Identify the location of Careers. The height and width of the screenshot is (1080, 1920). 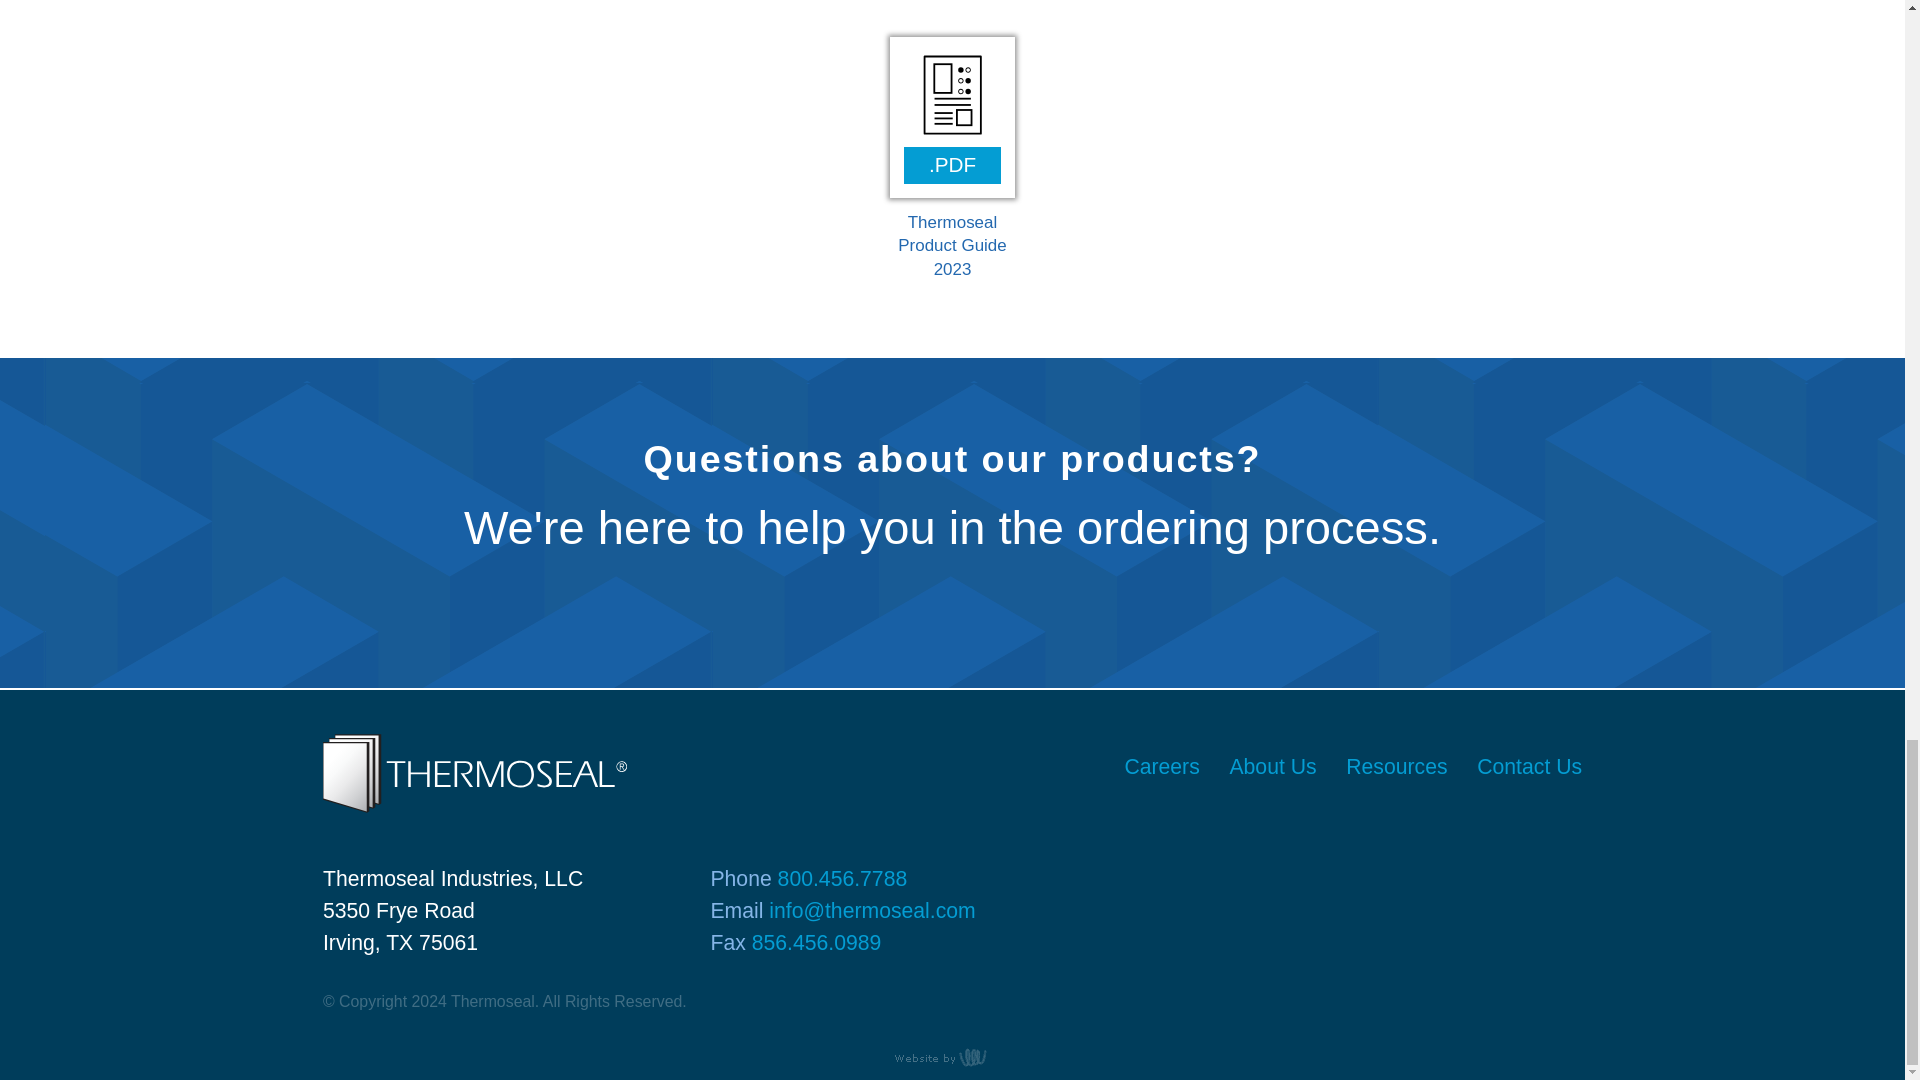
(1162, 766).